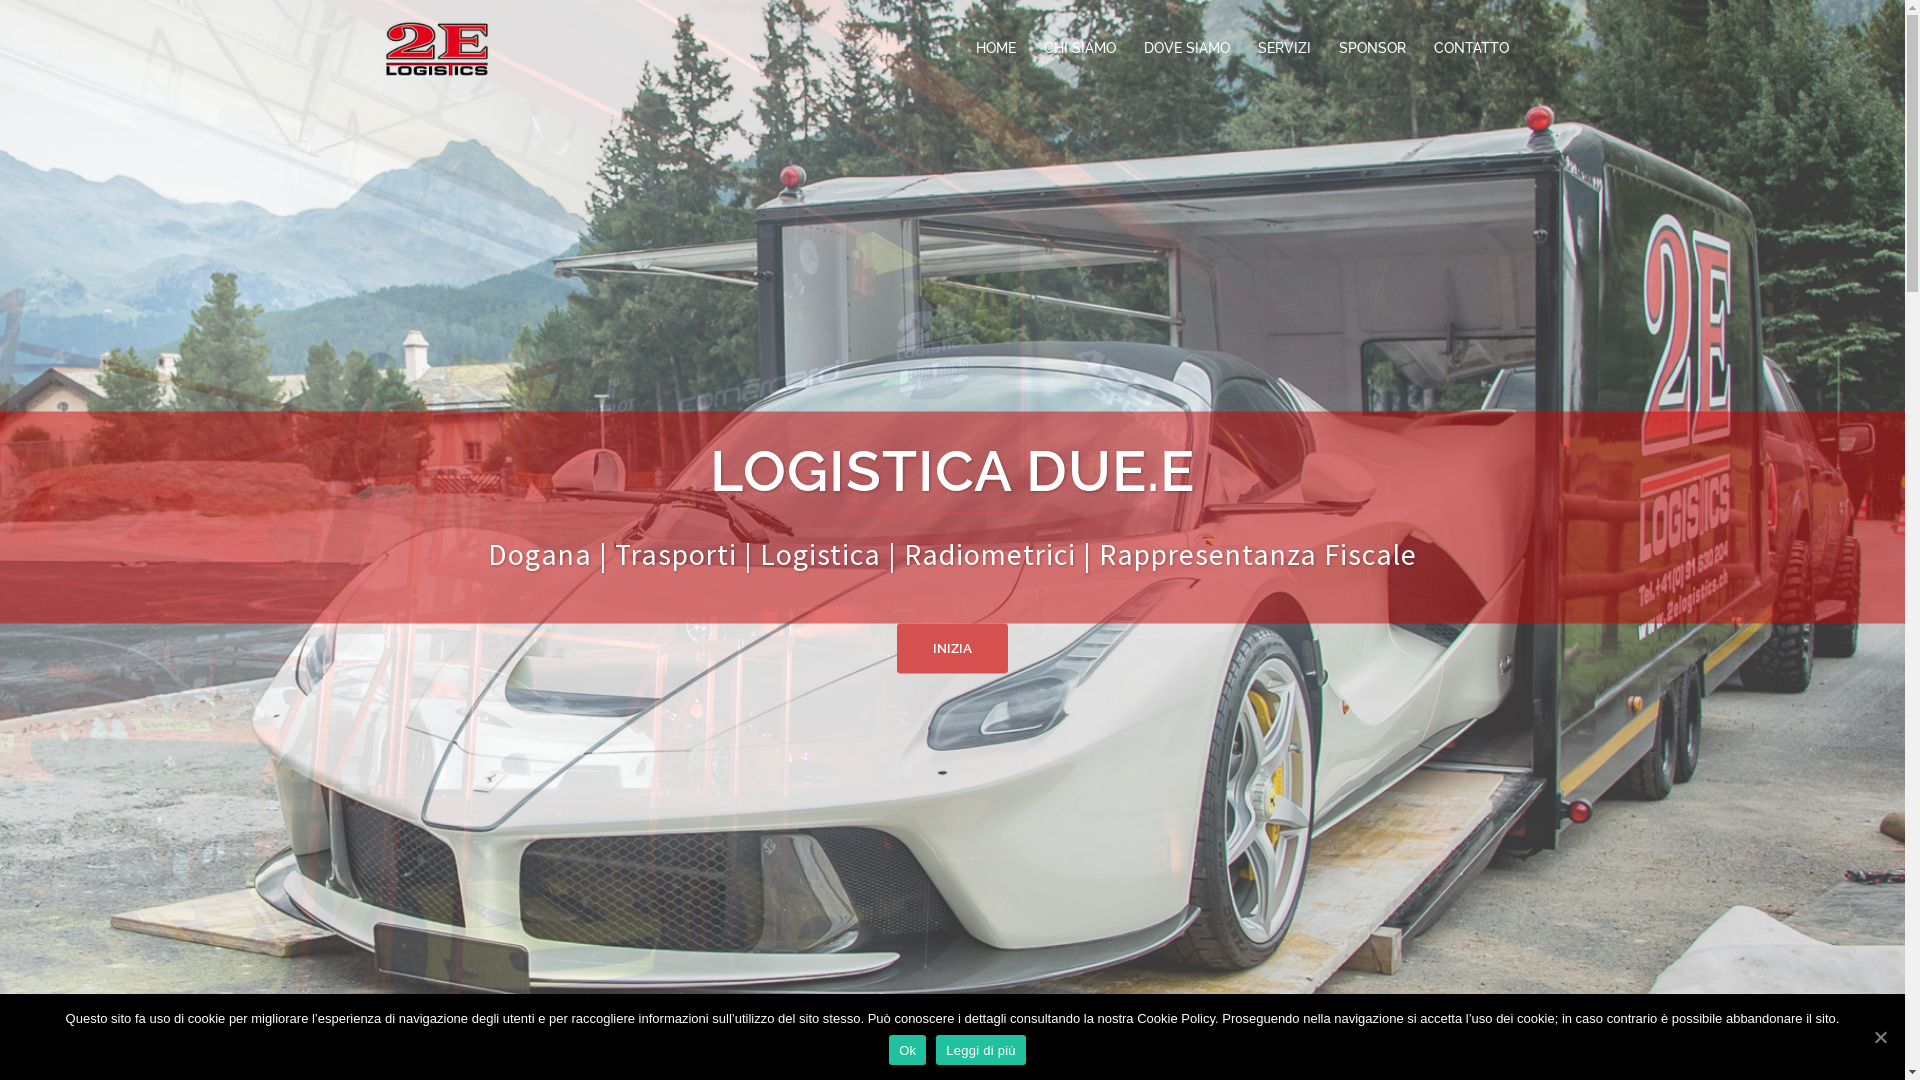 This screenshot has width=1920, height=1080. Describe the element at coordinates (996, 49) in the screenshot. I see `HOME` at that location.